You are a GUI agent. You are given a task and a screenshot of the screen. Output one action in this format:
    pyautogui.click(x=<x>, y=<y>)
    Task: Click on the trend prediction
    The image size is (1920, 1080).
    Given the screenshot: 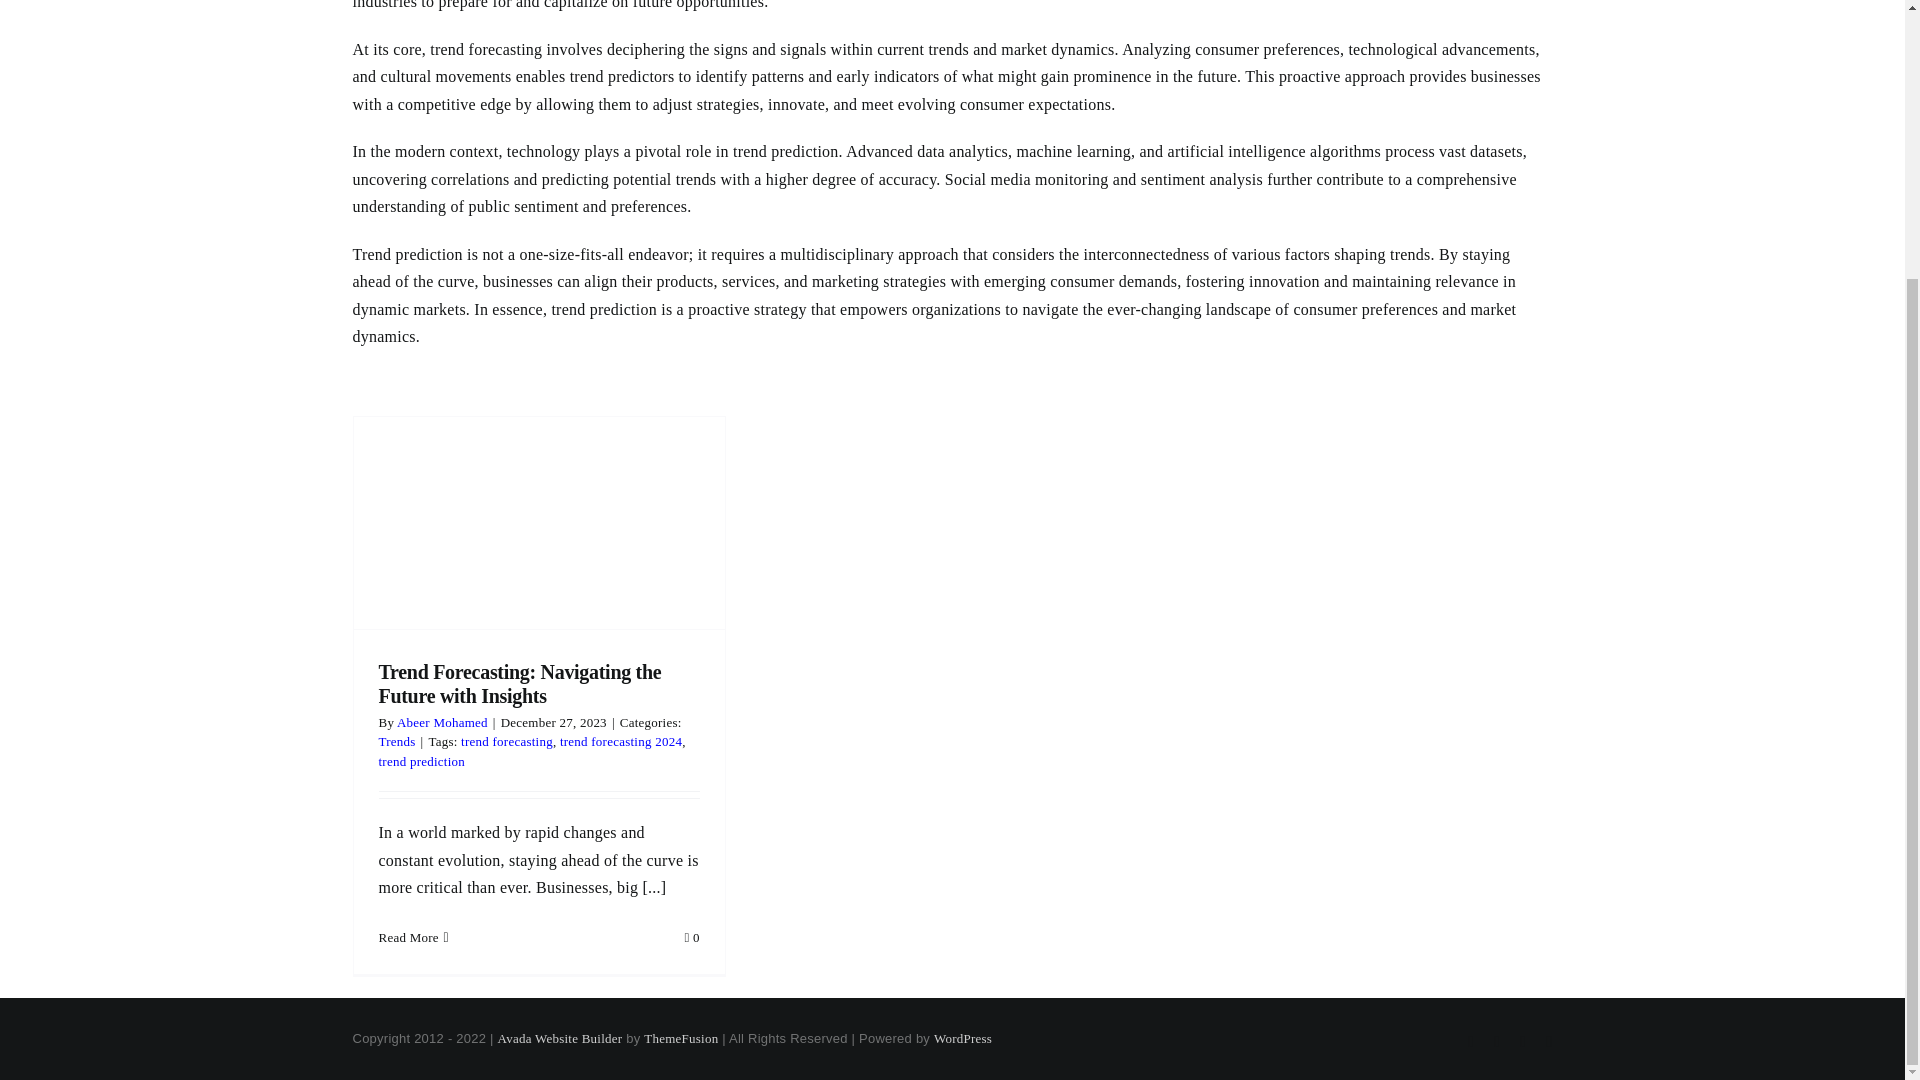 What is the action you would take?
    pyautogui.click(x=421, y=760)
    